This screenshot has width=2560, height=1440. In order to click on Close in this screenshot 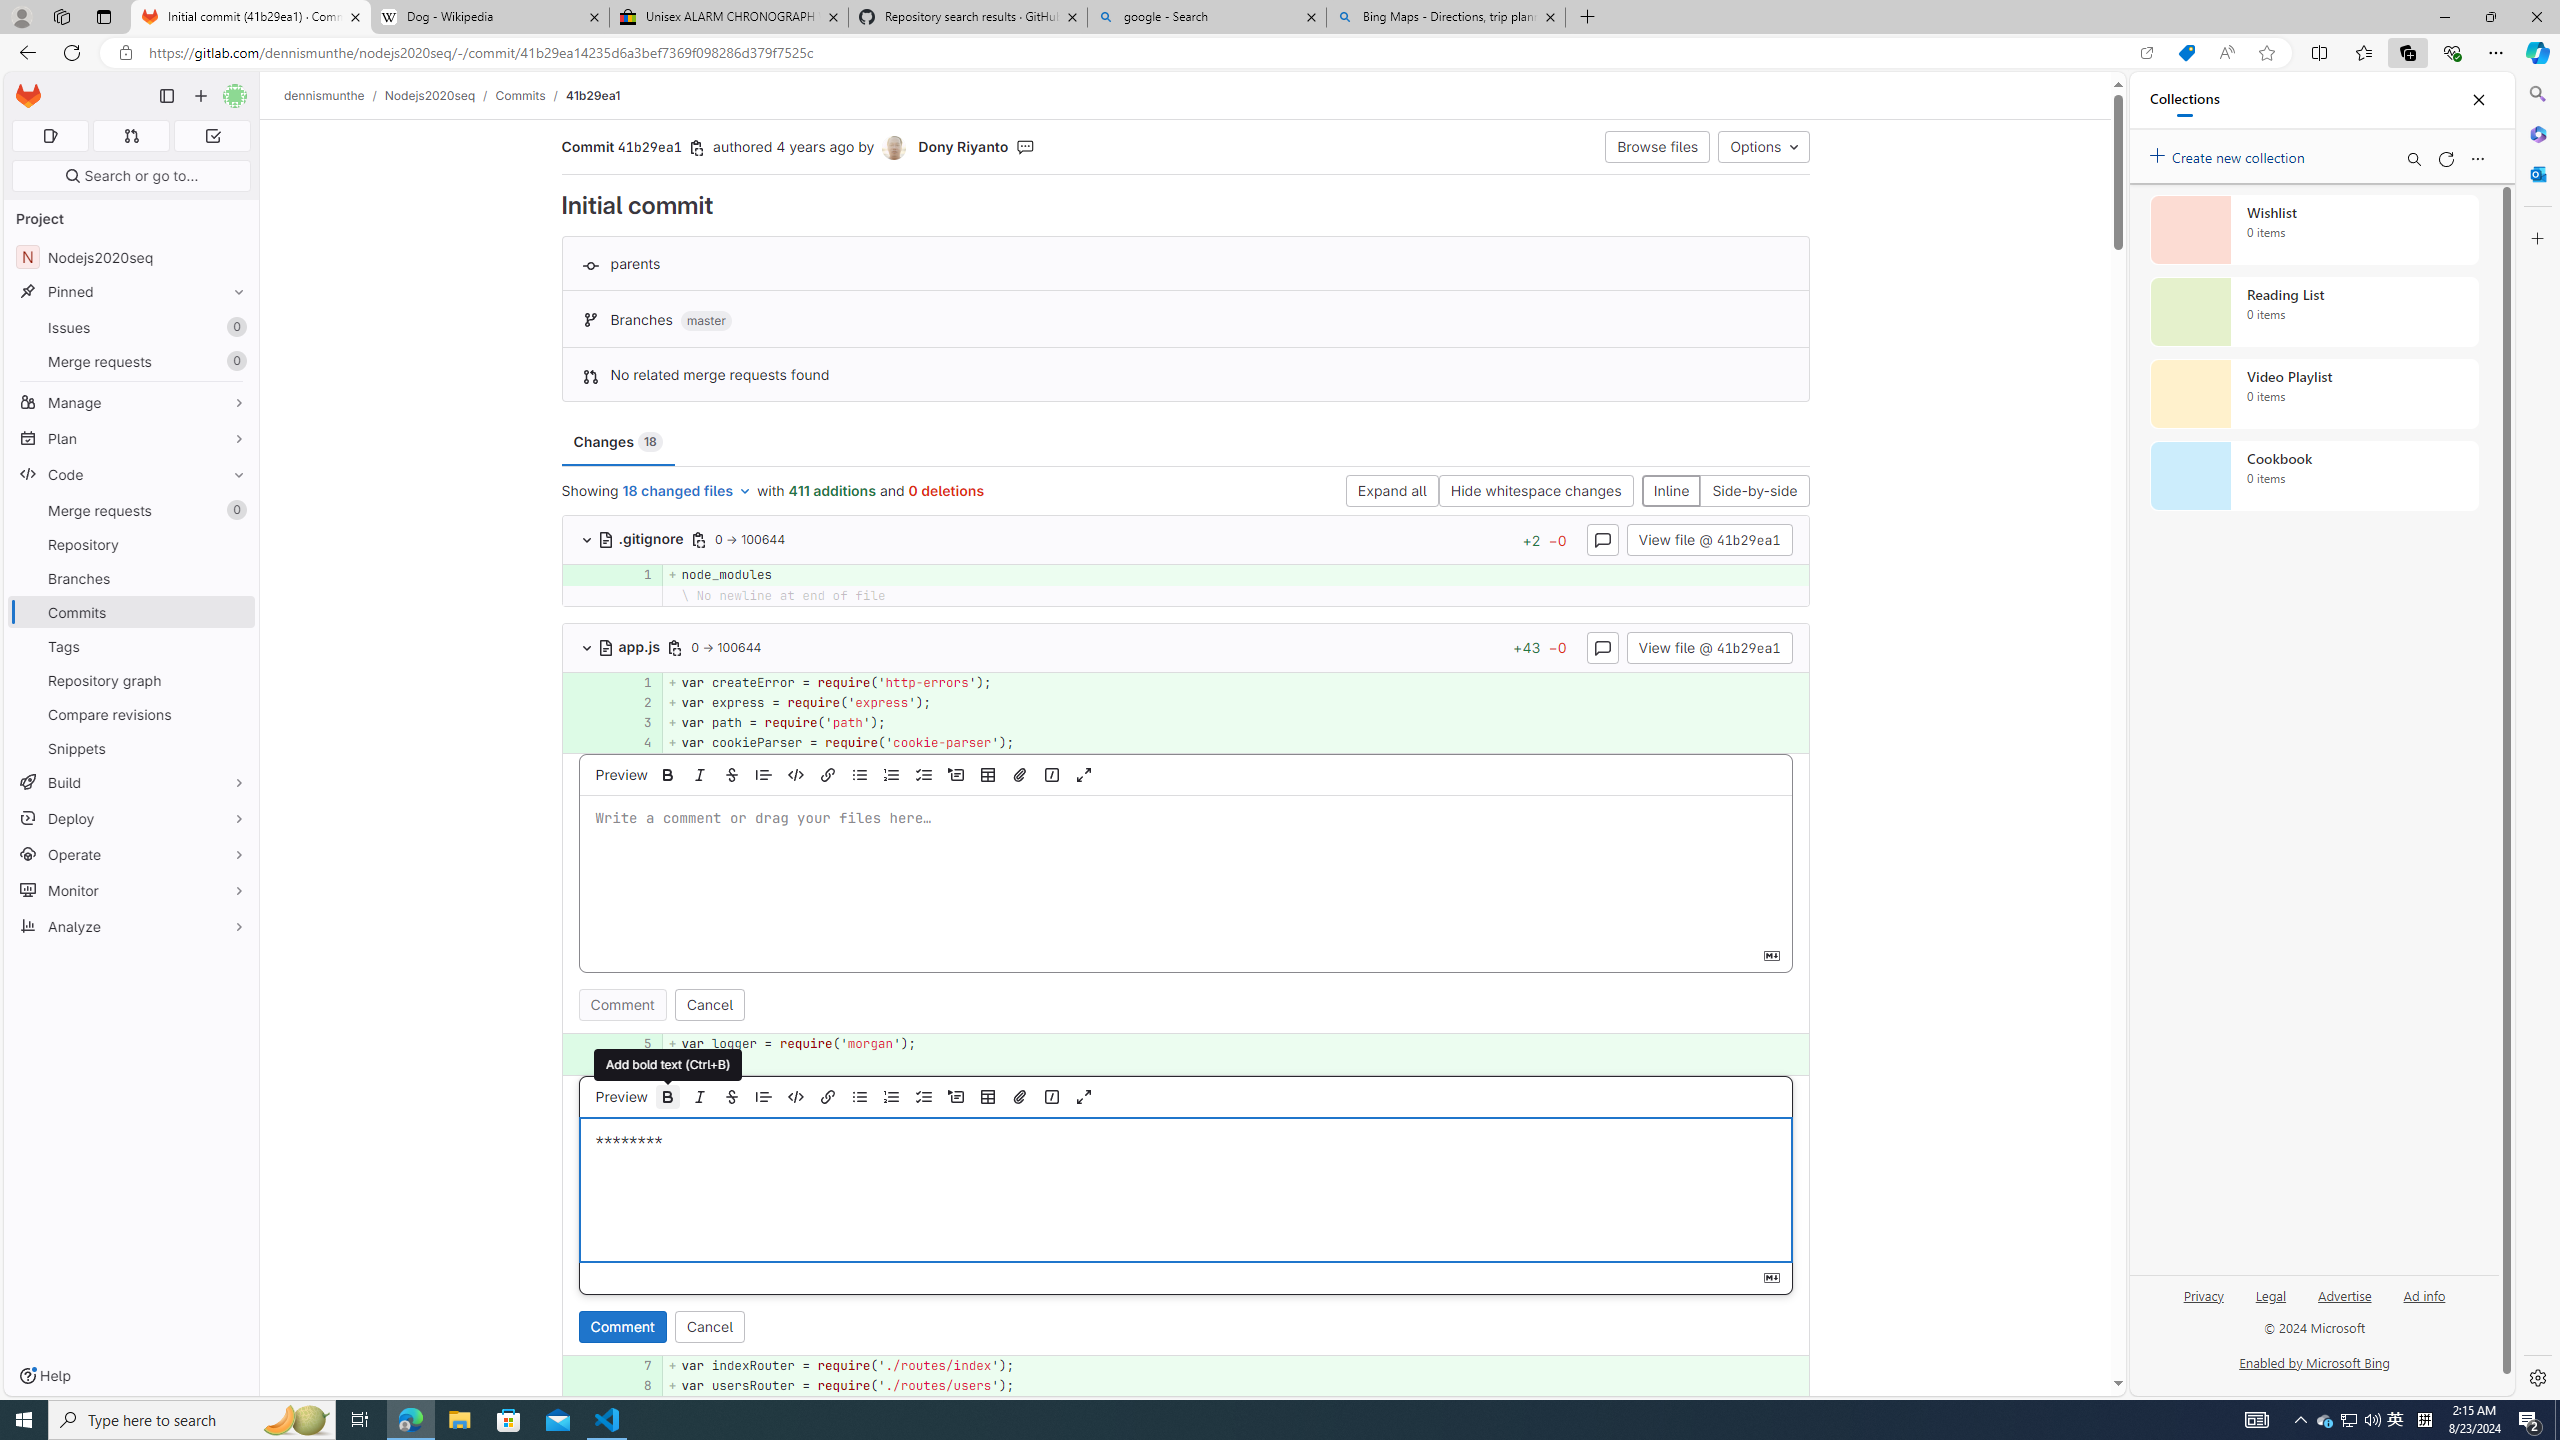, I will do `click(2479, 100)`.